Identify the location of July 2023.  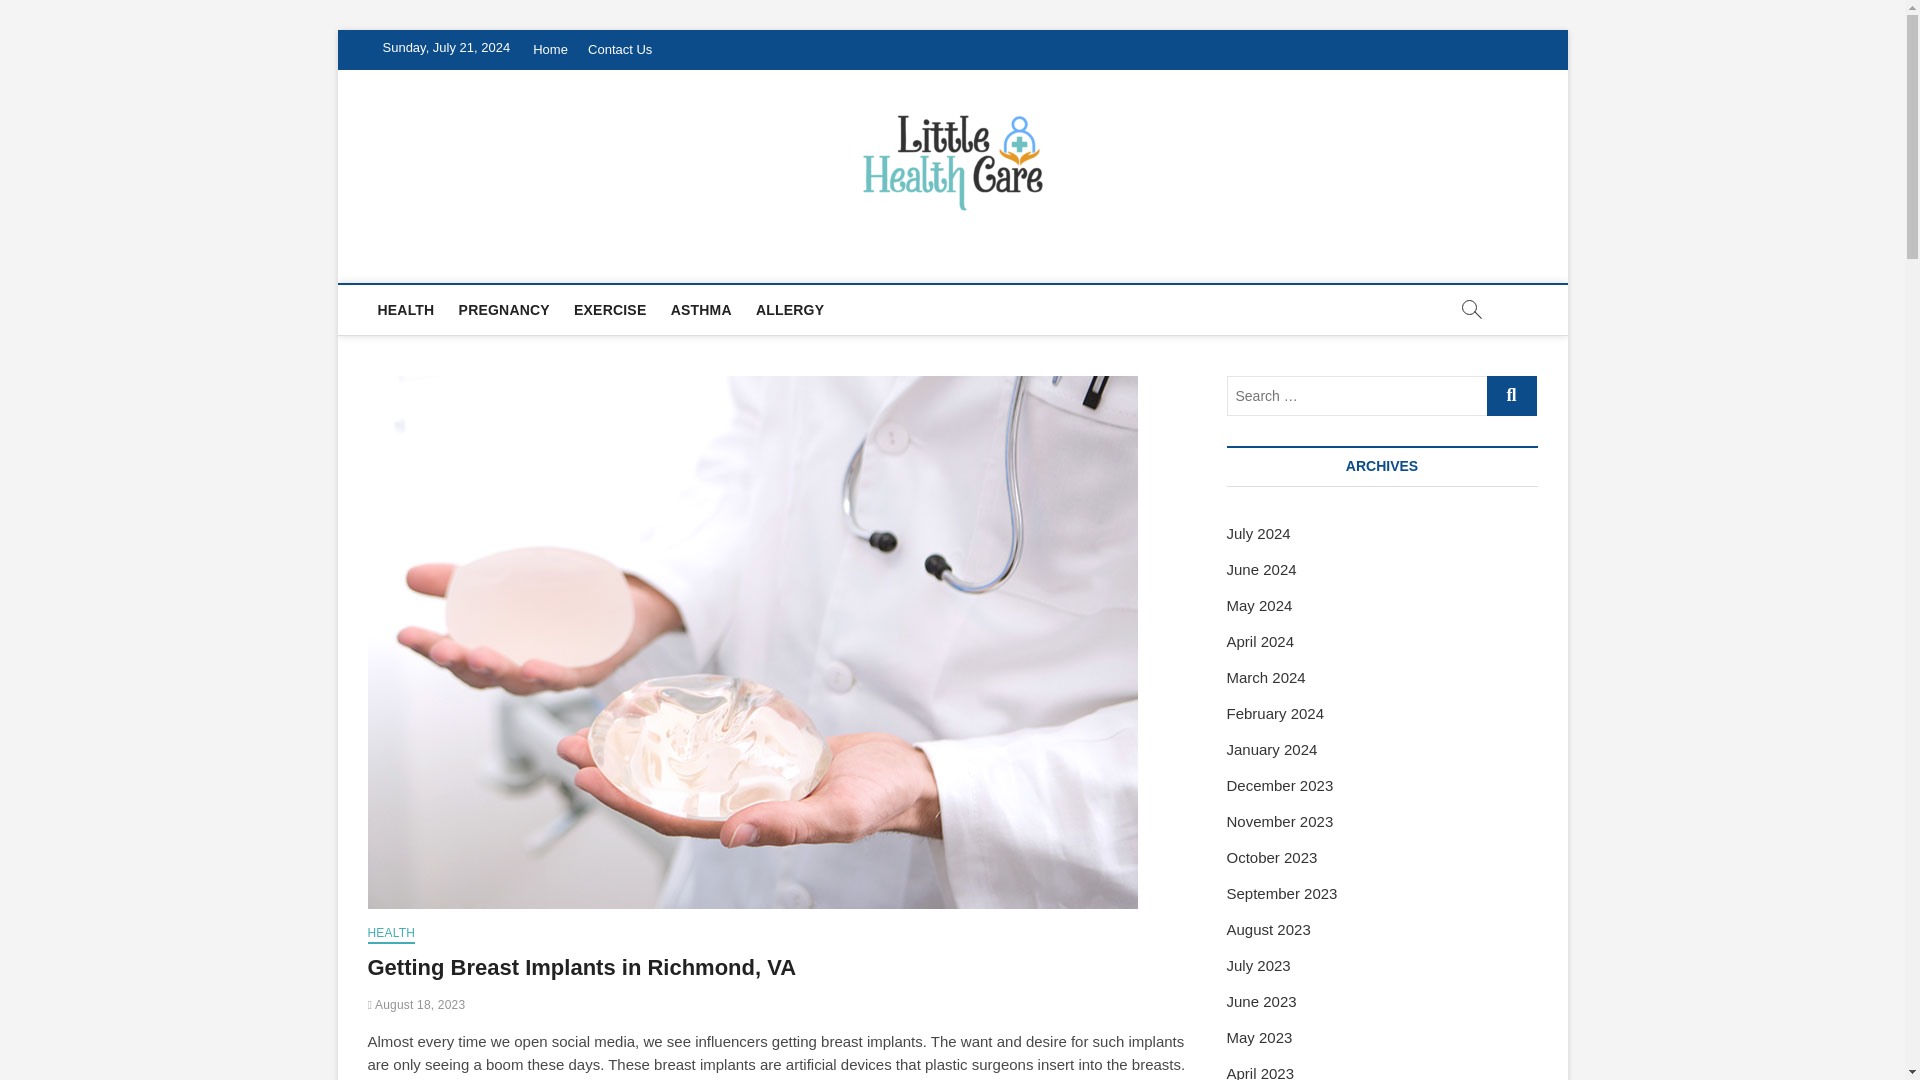
(1258, 965).